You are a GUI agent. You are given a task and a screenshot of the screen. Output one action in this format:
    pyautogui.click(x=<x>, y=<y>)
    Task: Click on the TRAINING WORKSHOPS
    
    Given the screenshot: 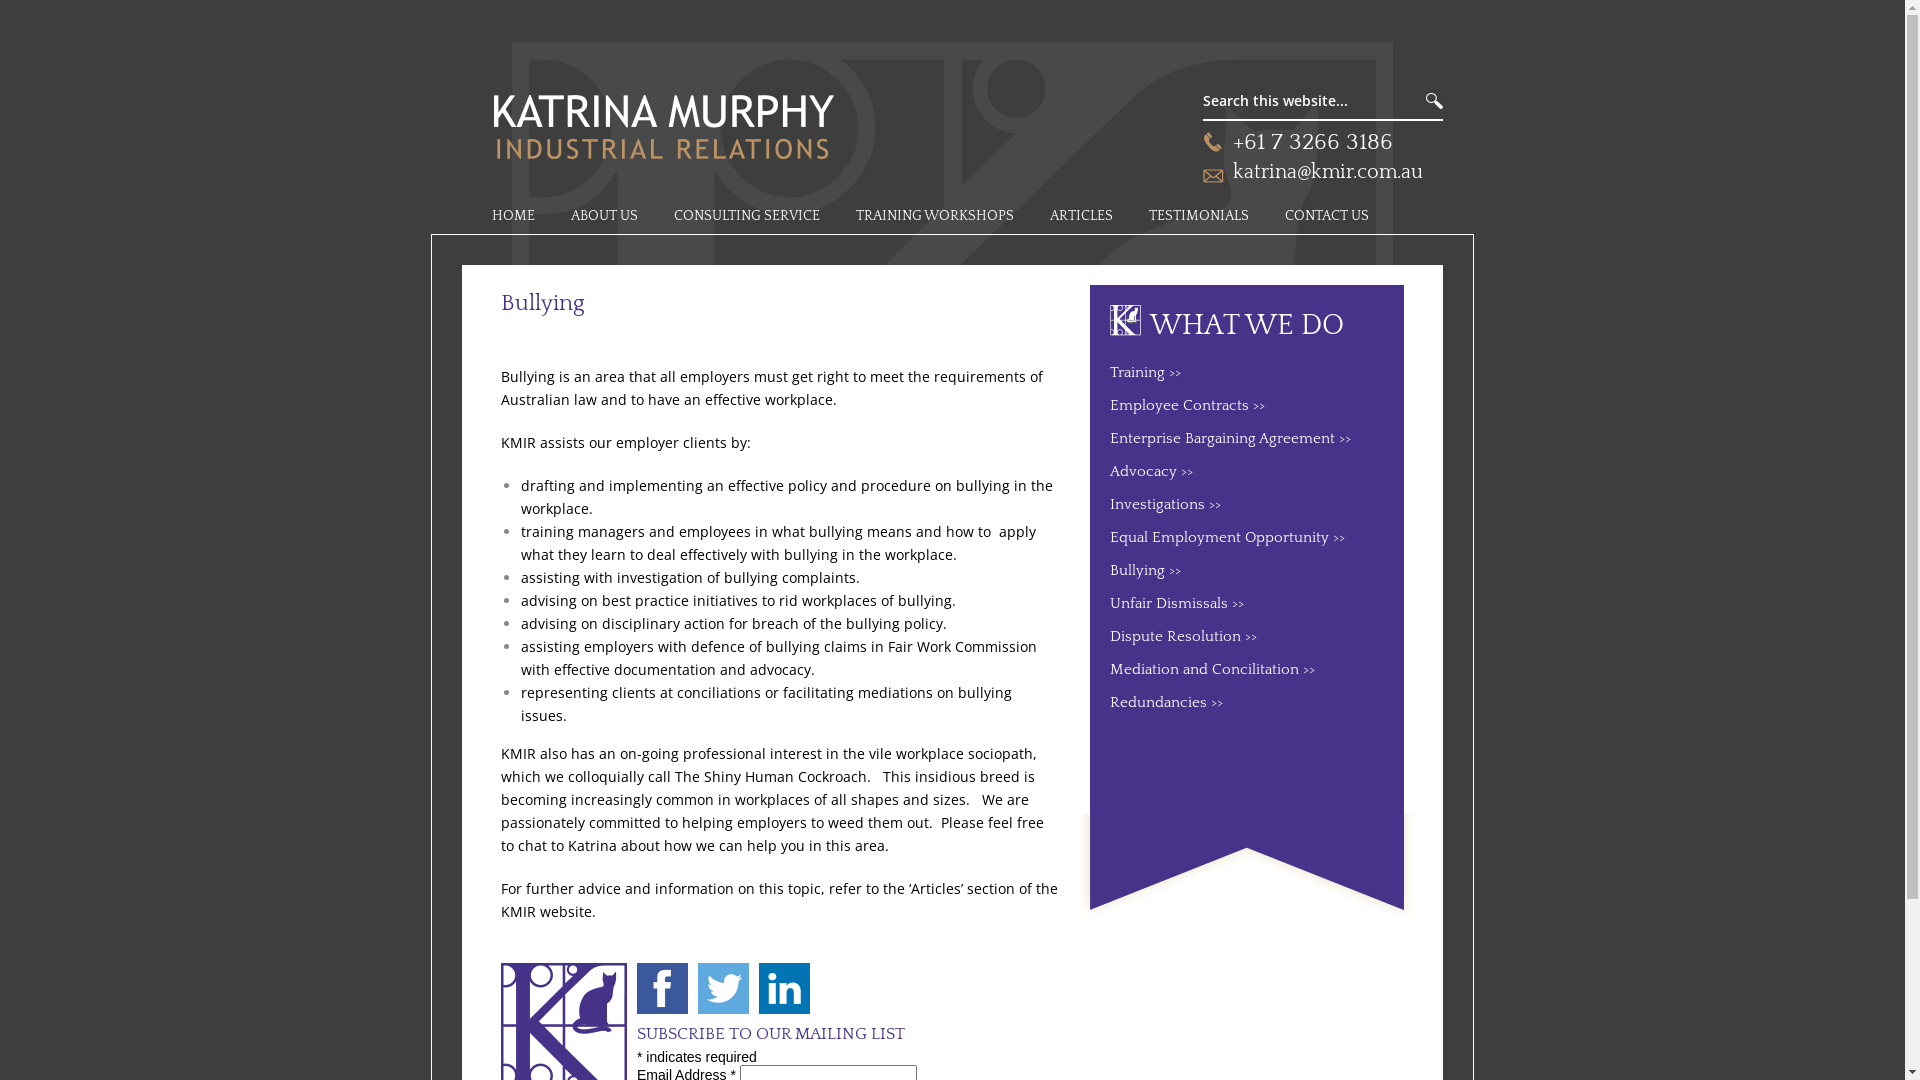 What is the action you would take?
    pyautogui.click(x=935, y=216)
    